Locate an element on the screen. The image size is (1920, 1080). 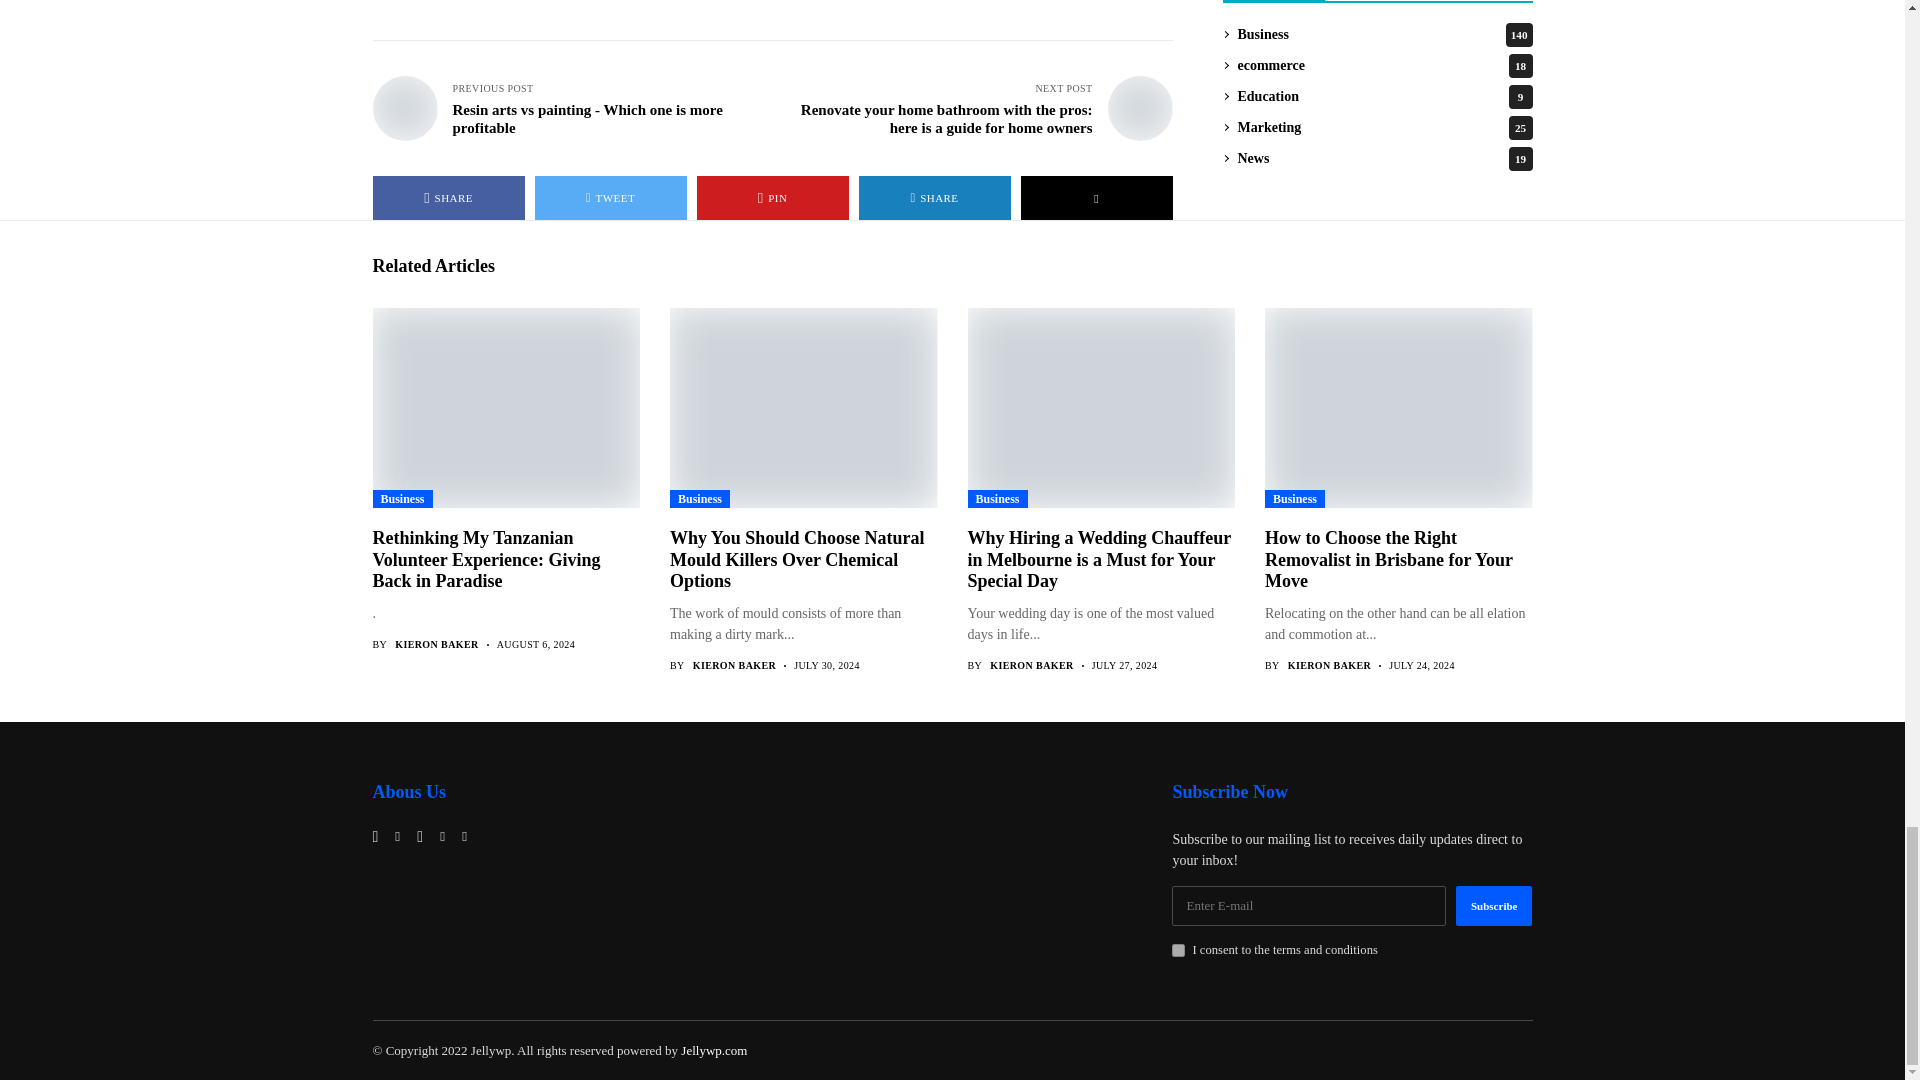
Posts by Kieron Baker is located at coordinates (1032, 665).